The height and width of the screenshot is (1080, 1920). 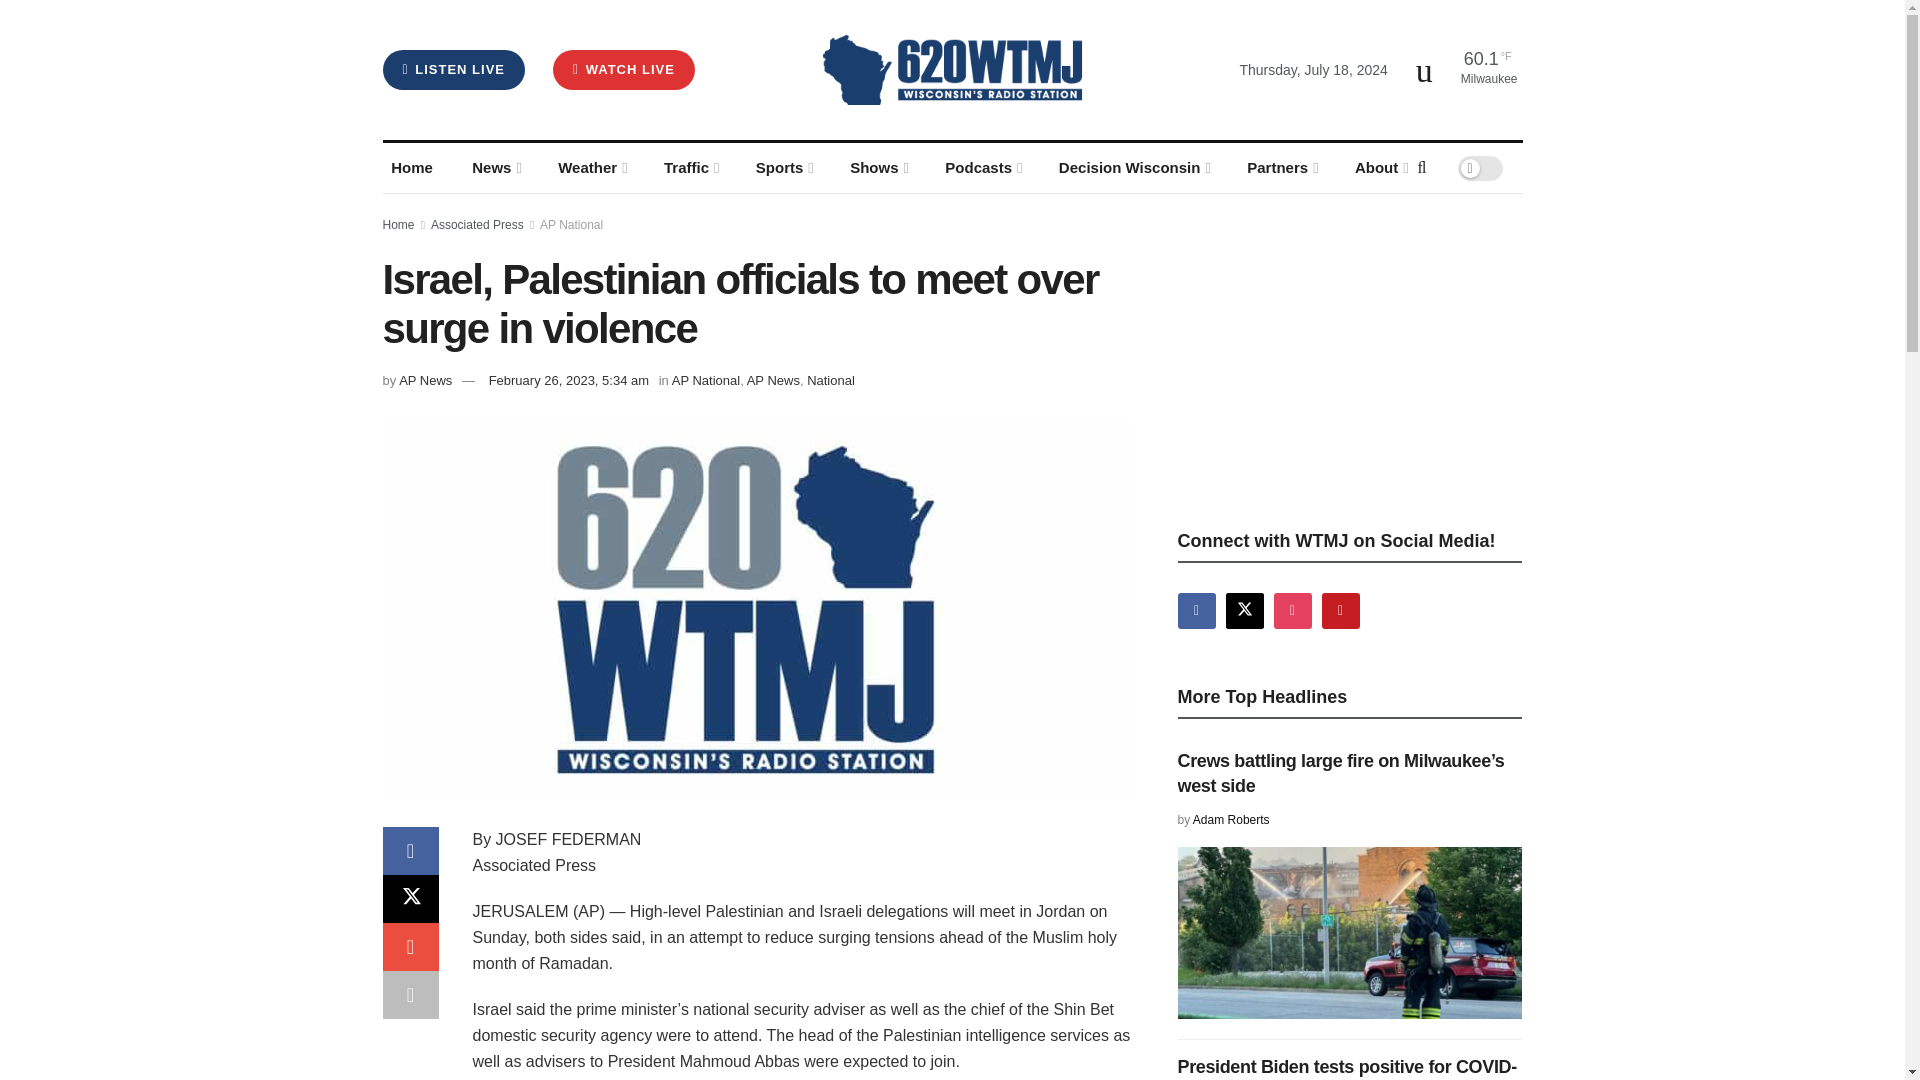 What do you see at coordinates (782, 168) in the screenshot?
I see `Sports` at bounding box center [782, 168].